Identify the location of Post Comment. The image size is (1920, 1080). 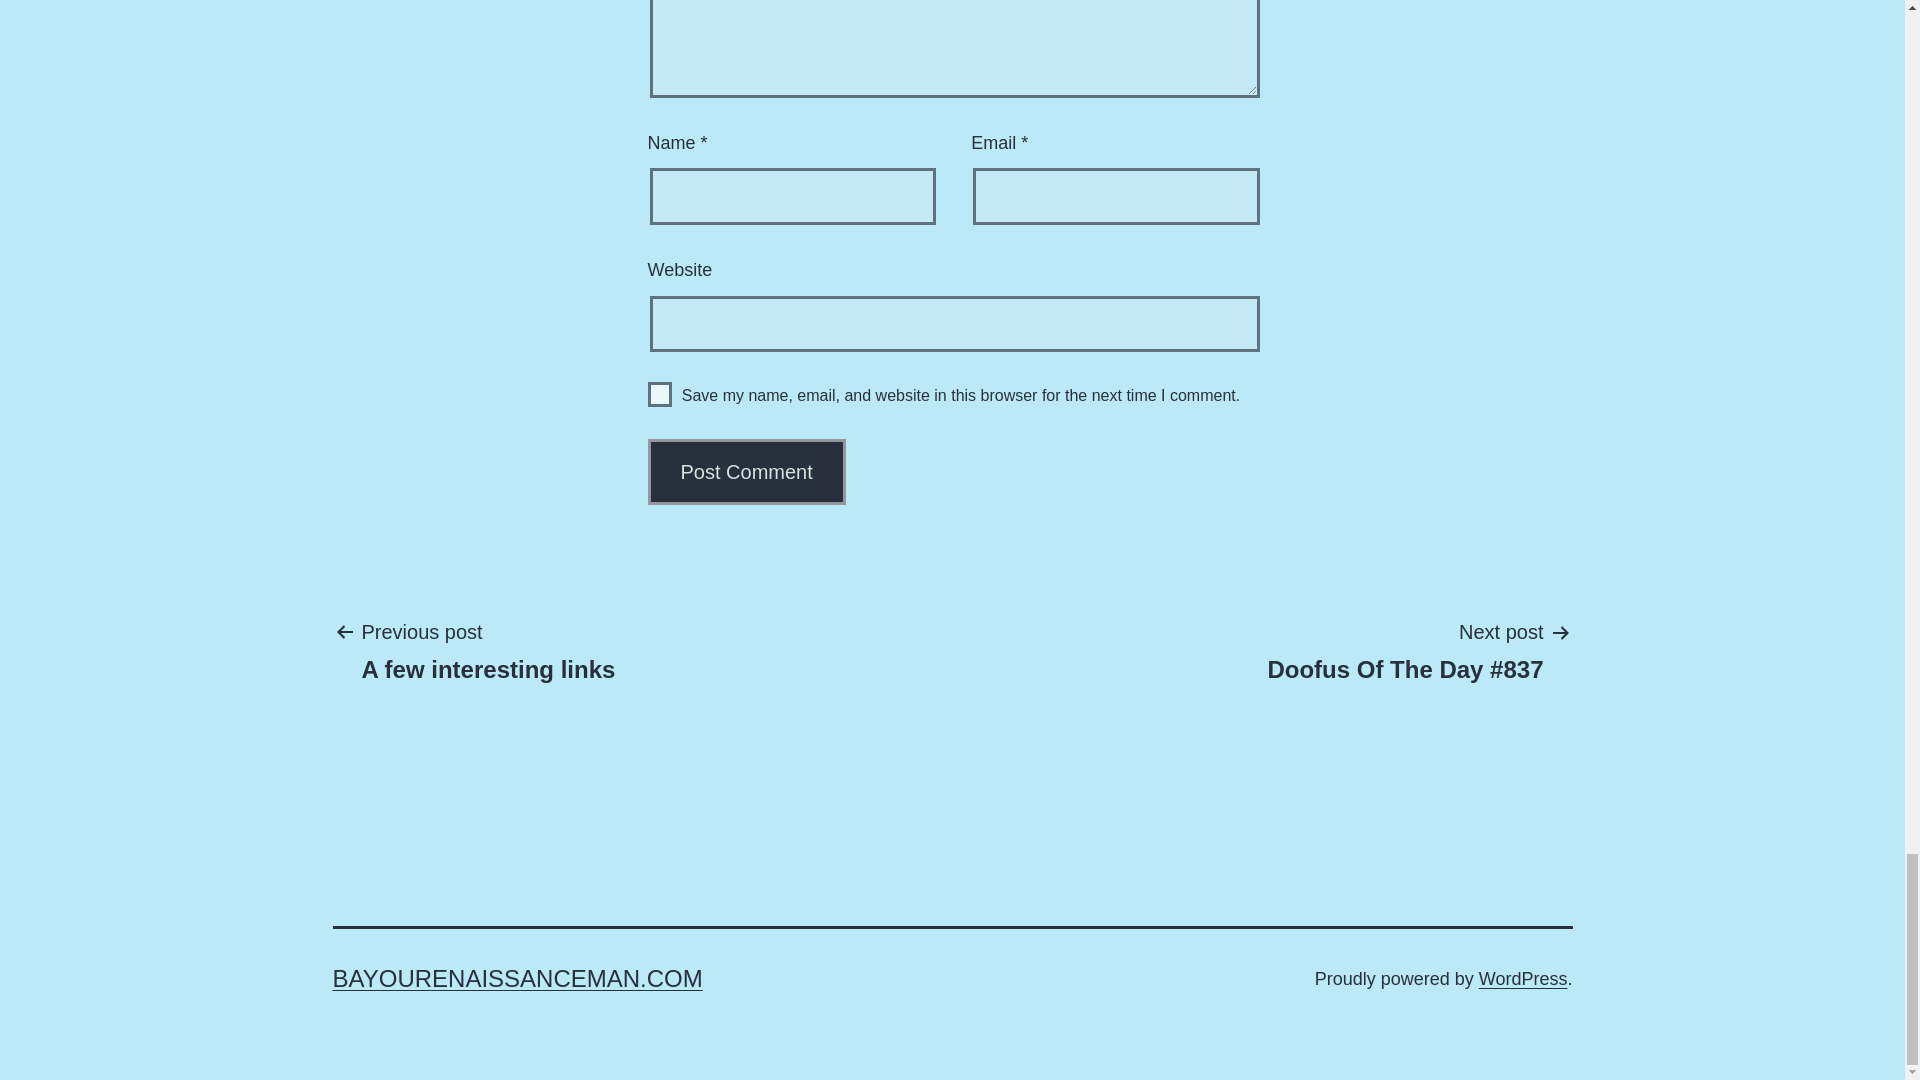
(747, 472).